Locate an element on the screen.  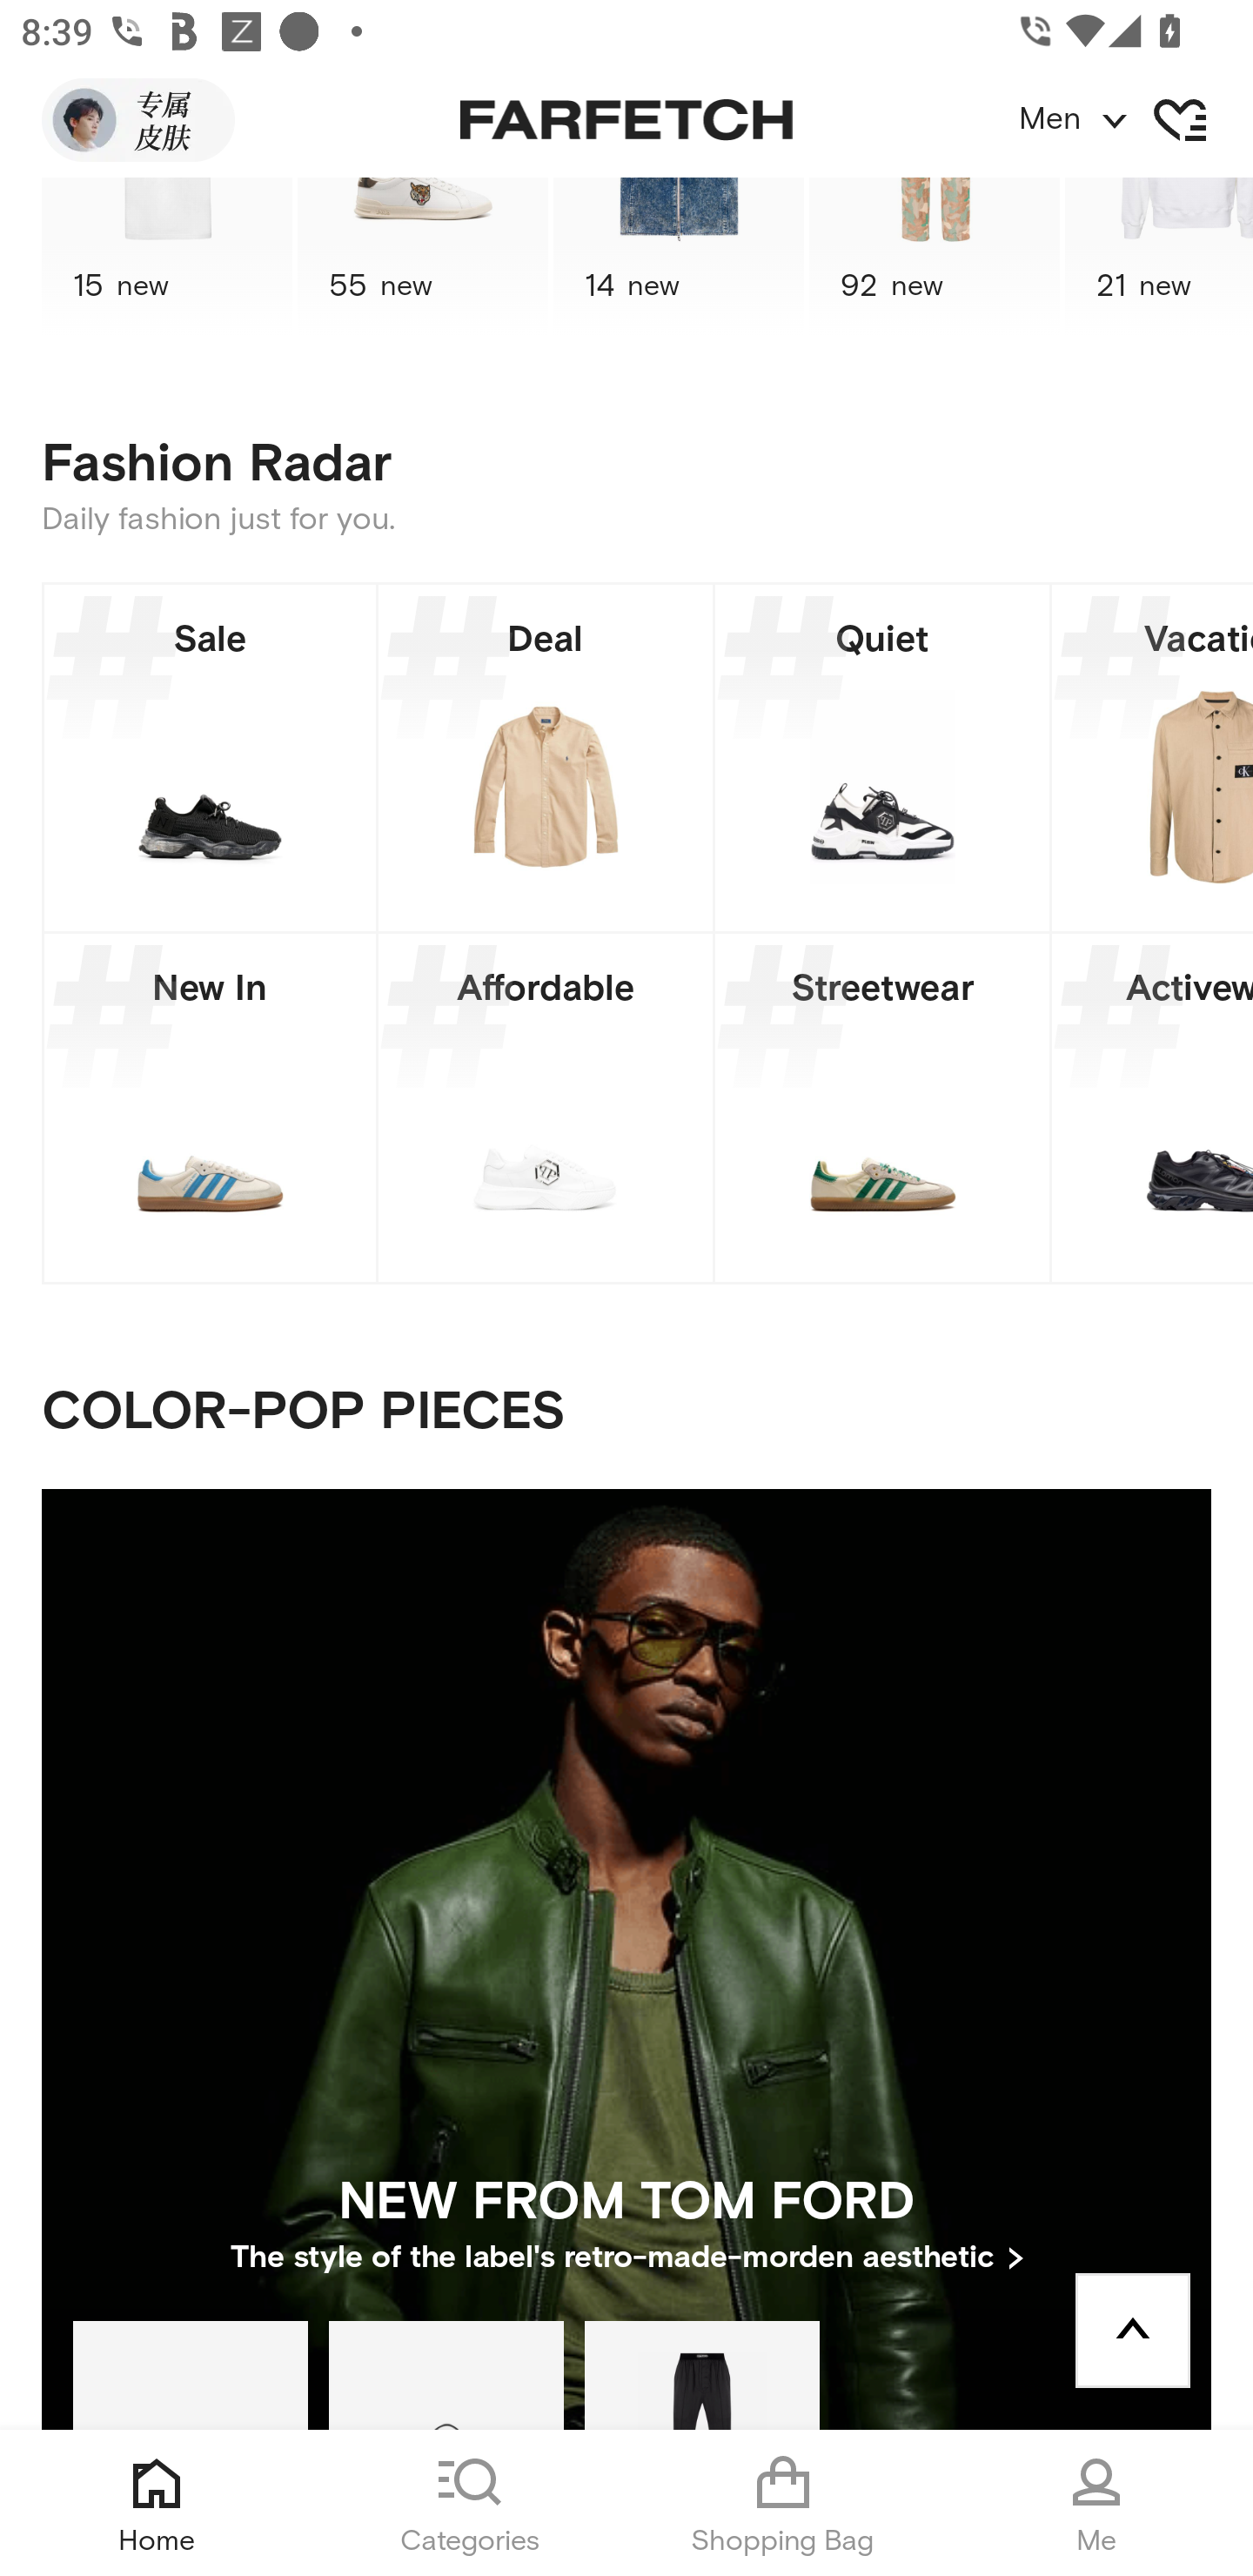
21  new is located at coordinates (1159, 258).